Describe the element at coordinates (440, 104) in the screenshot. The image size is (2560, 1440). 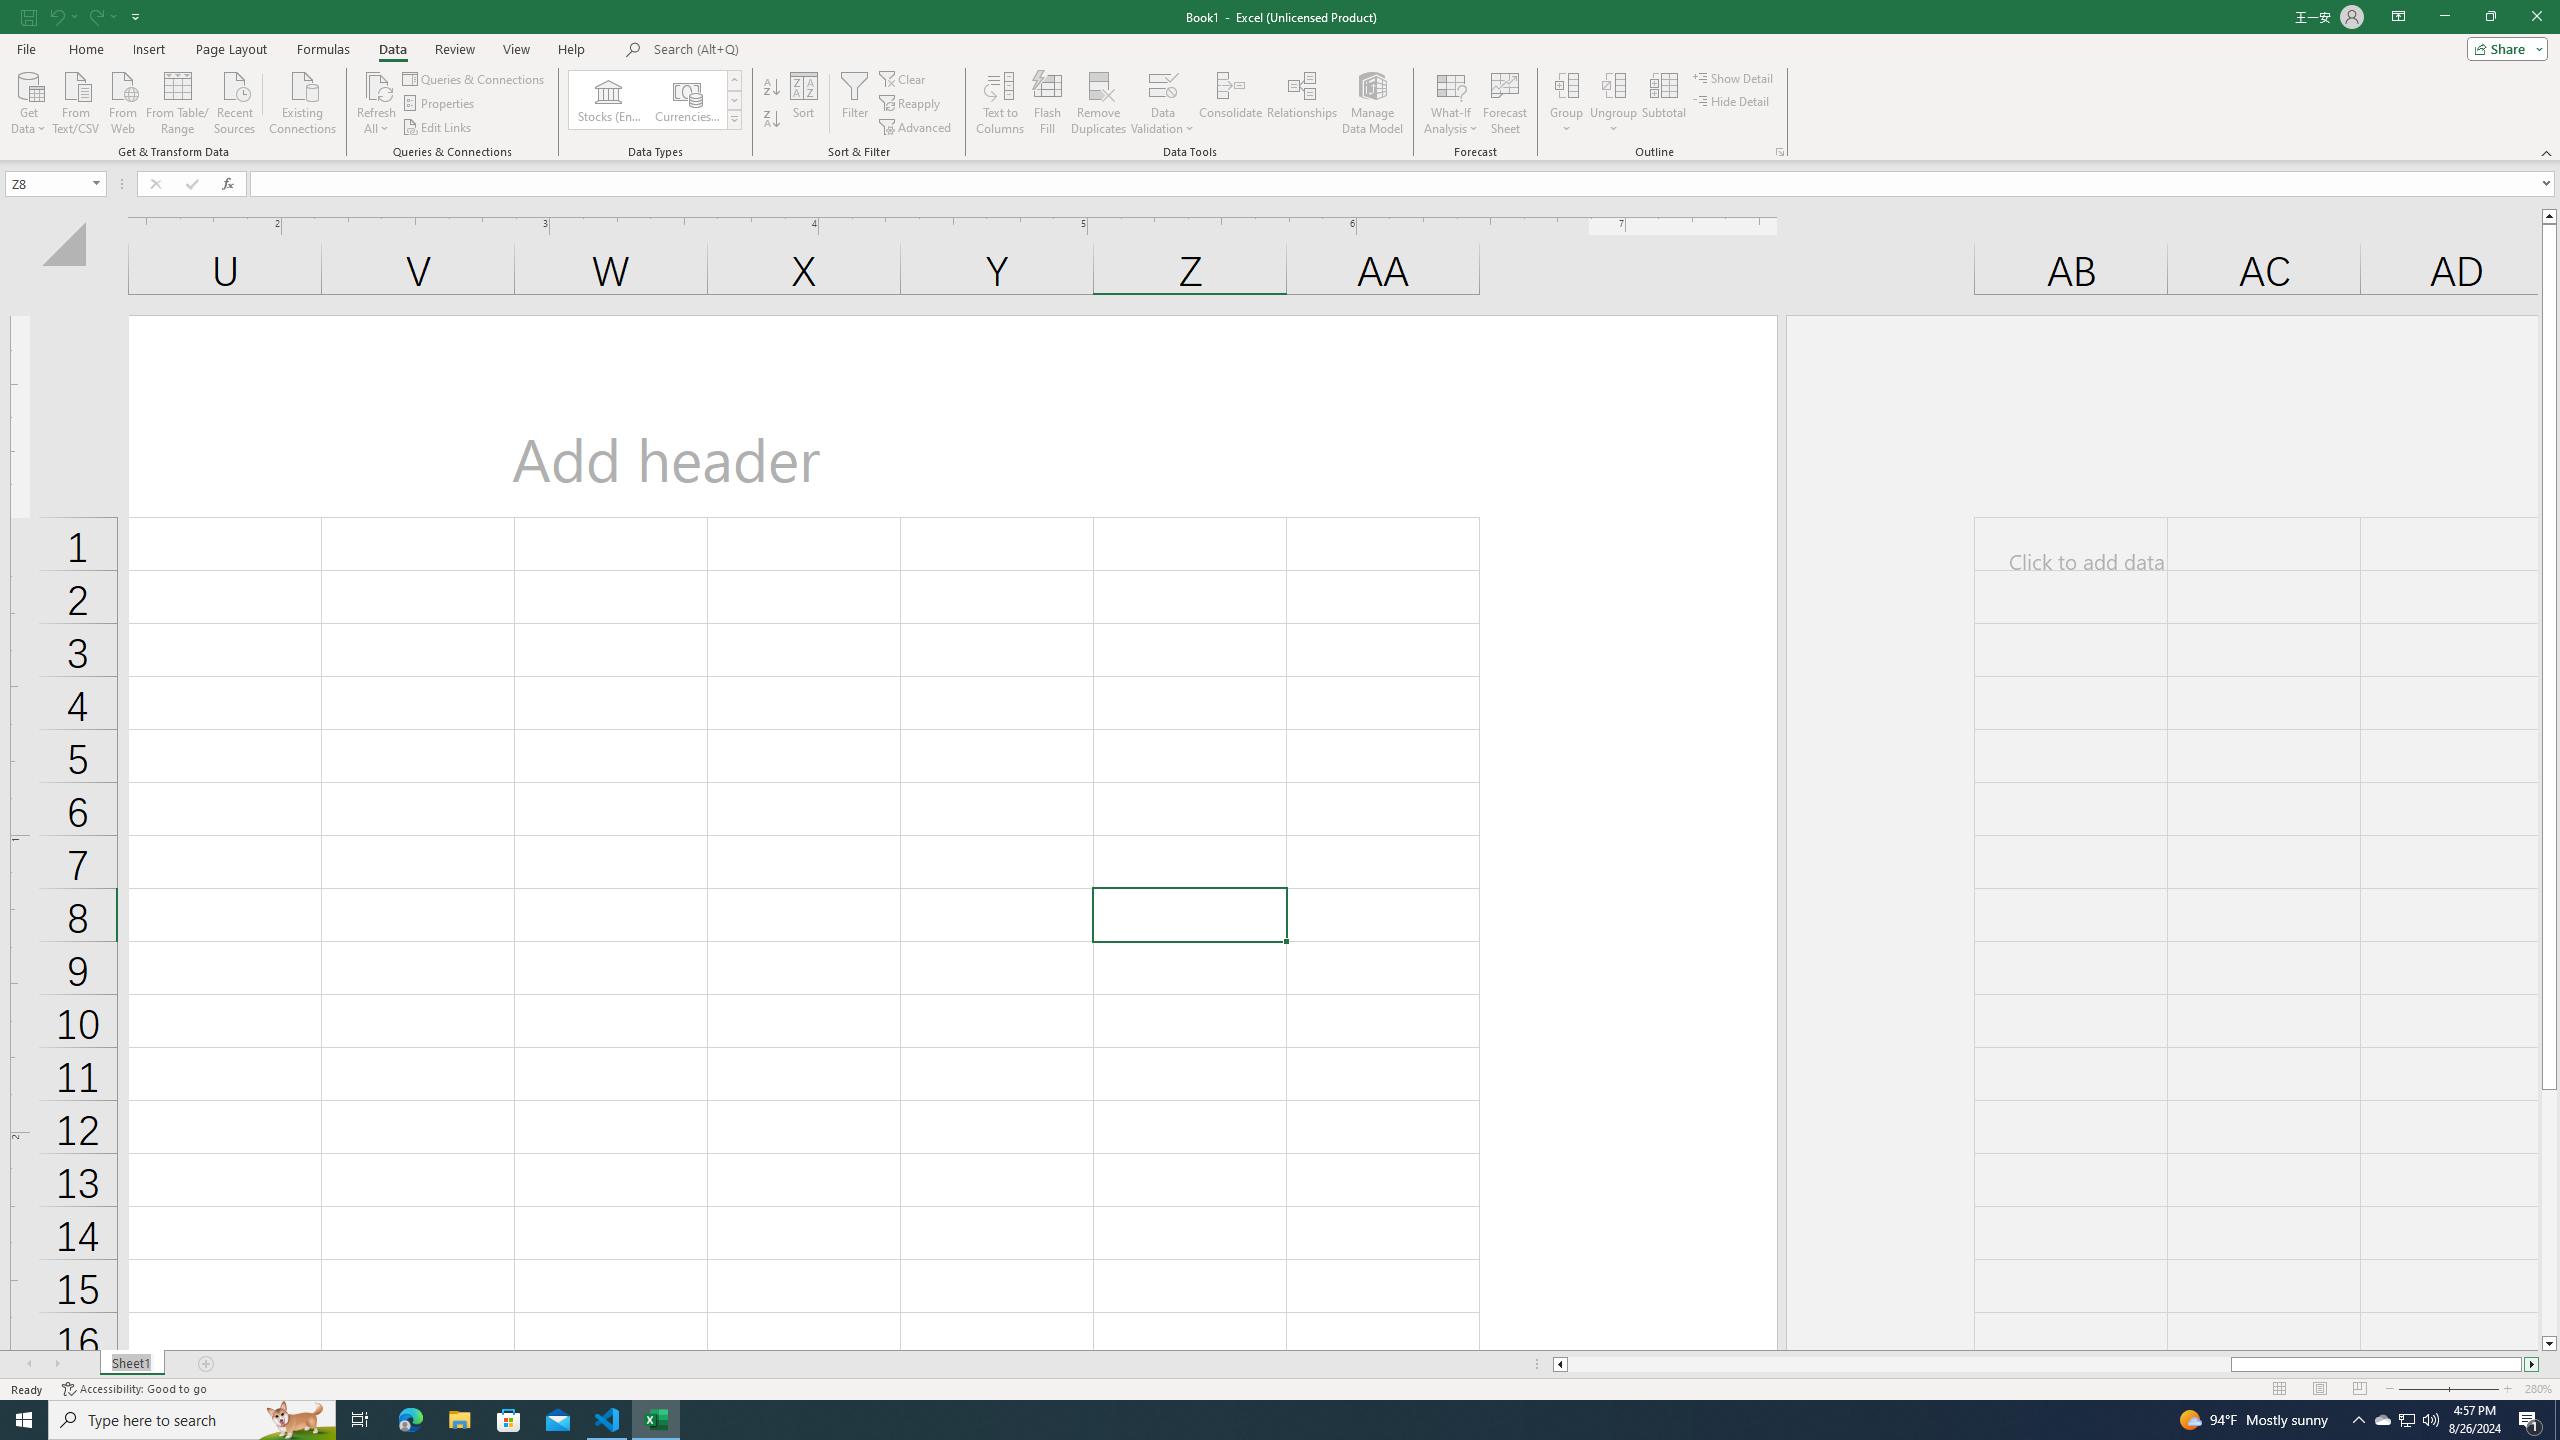
I see `Properties` at that location.